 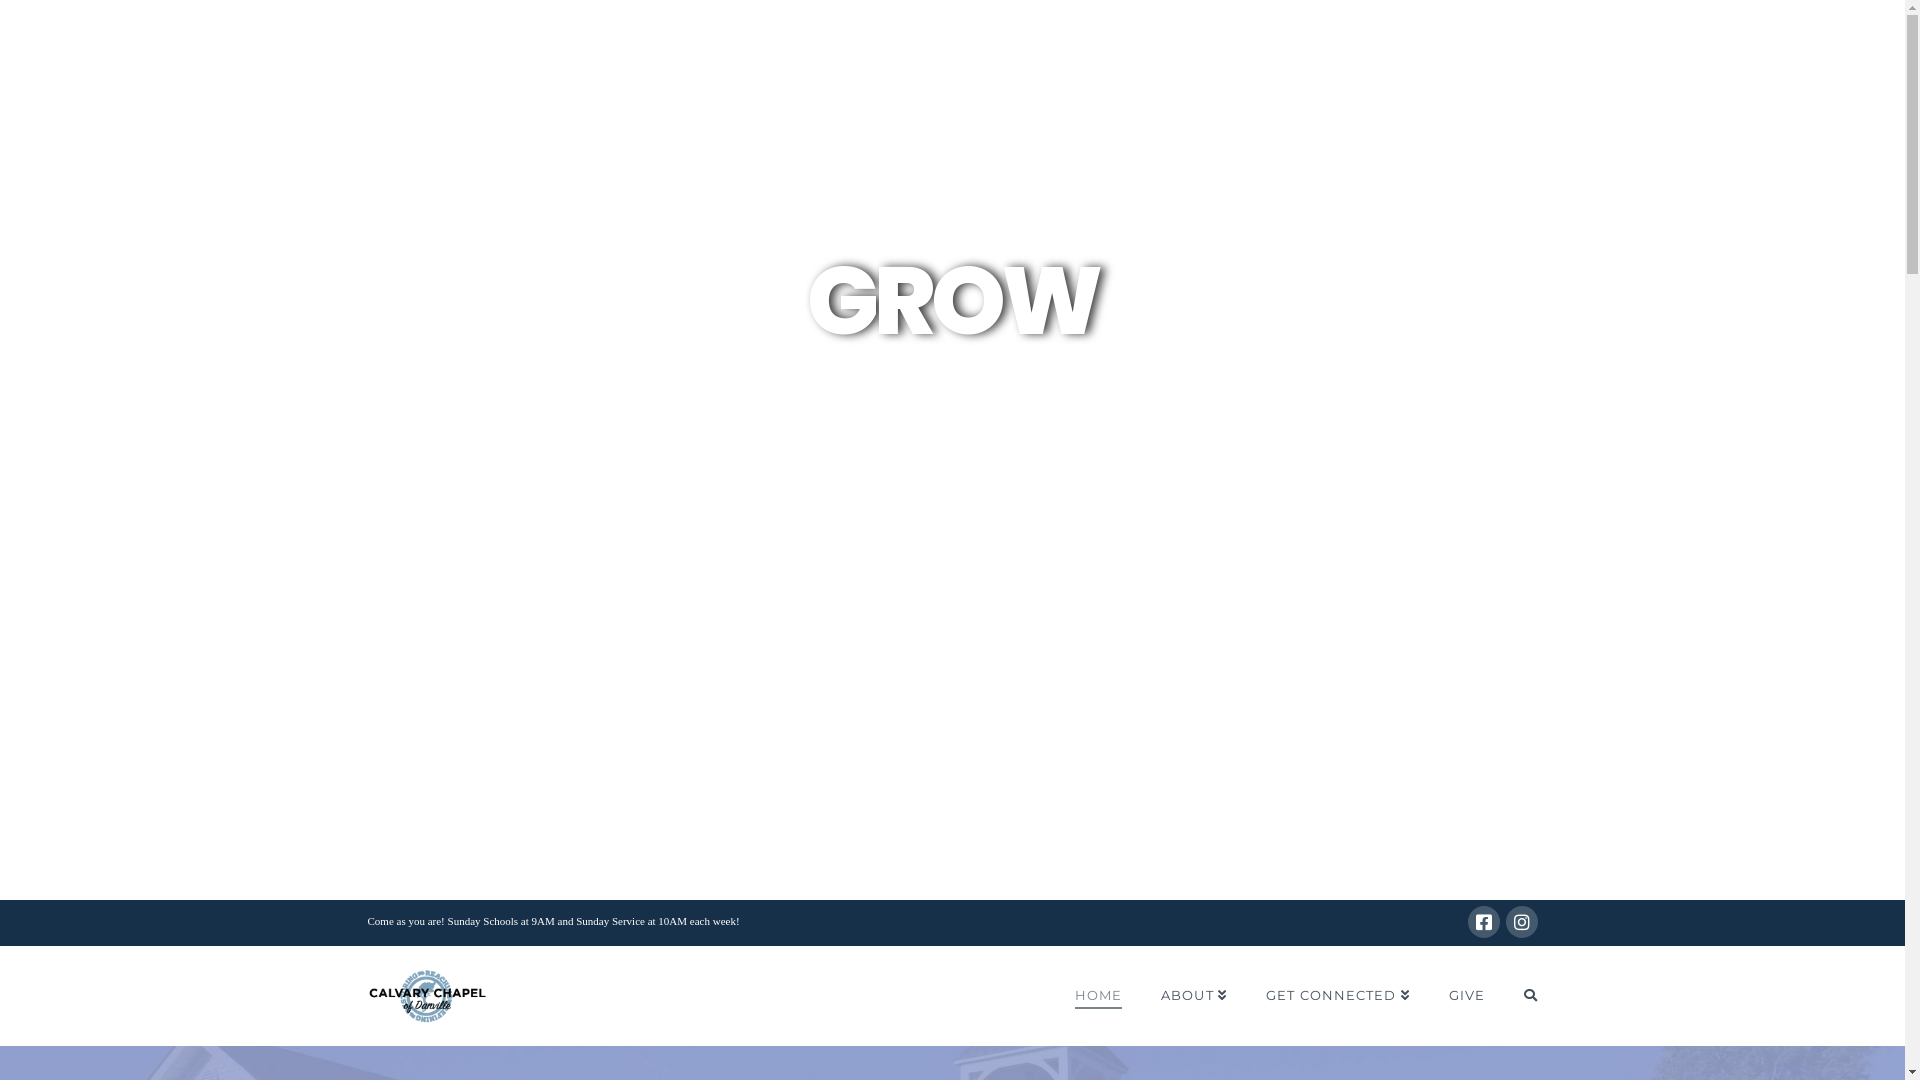 I want to click on Instagram, so click(x=1522, y=922).